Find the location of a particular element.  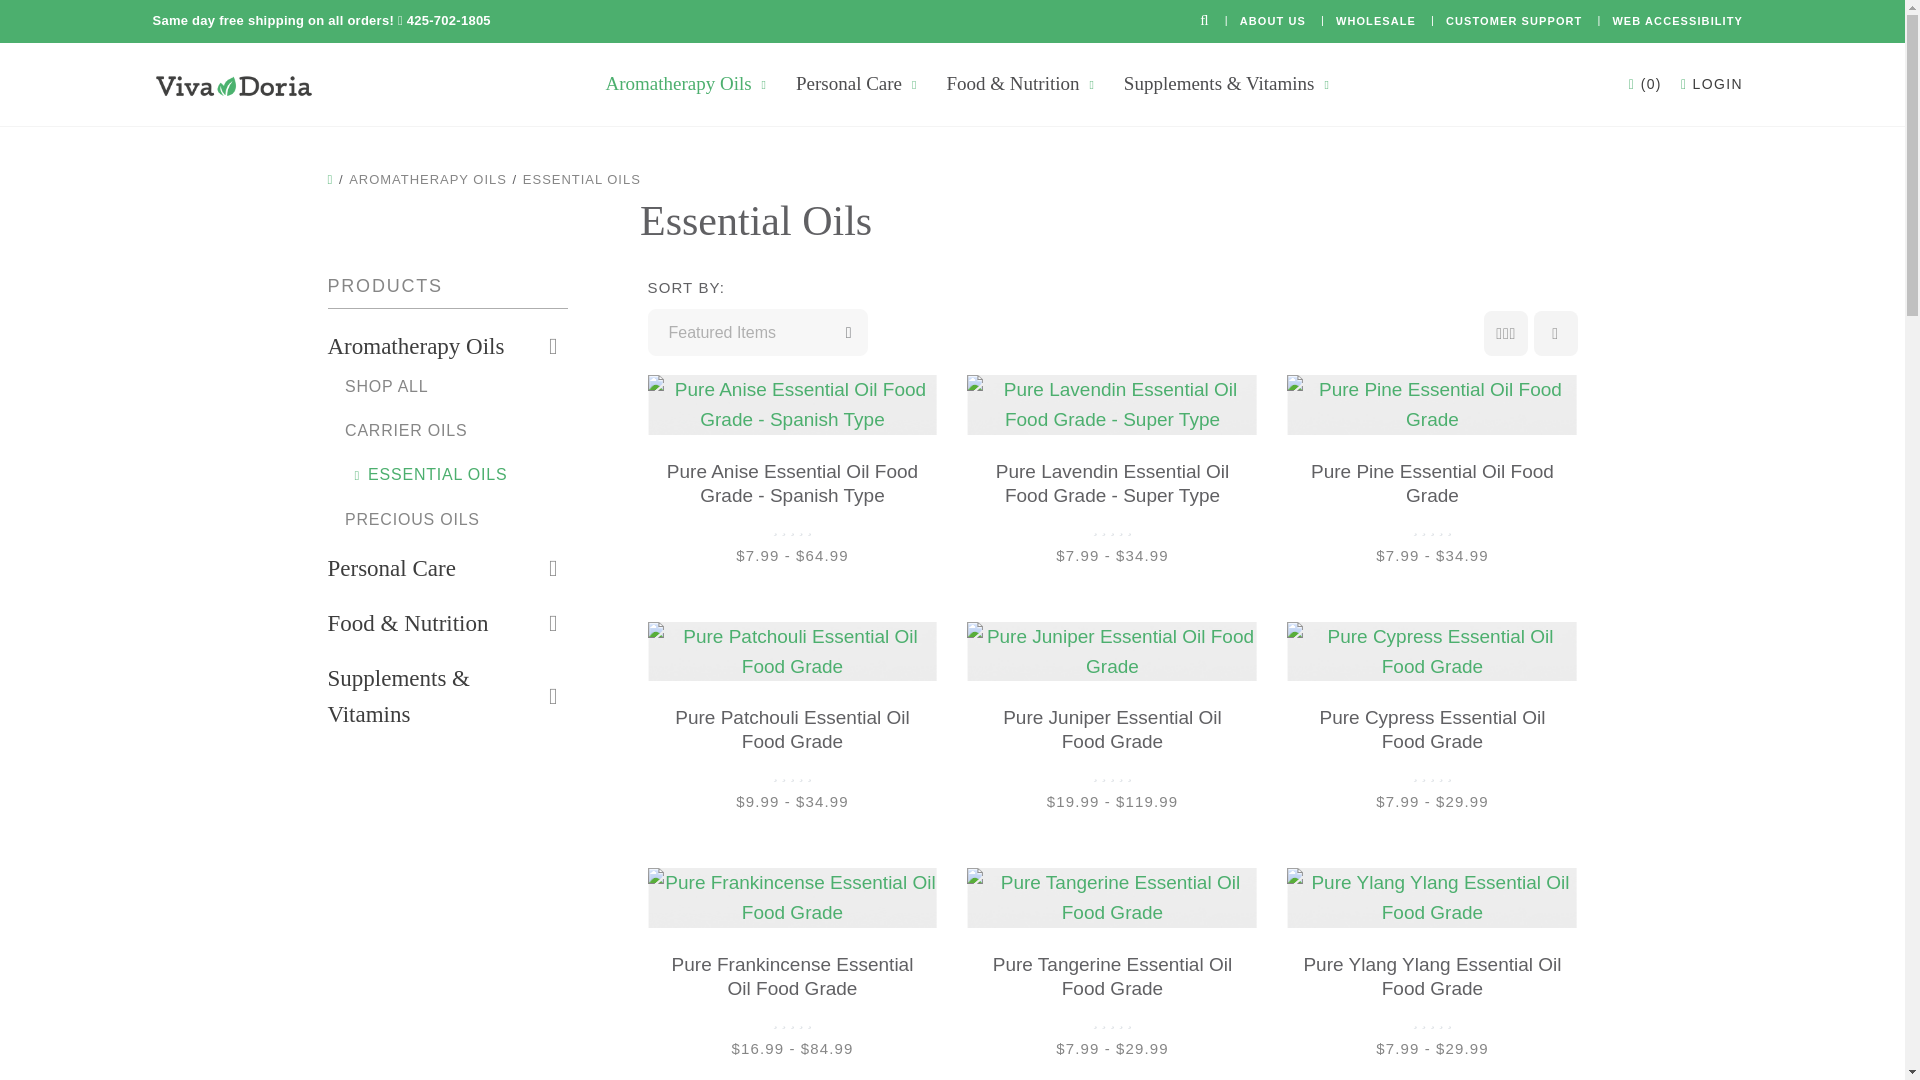

Personal Care Menu is located at coordinates (914, 85).